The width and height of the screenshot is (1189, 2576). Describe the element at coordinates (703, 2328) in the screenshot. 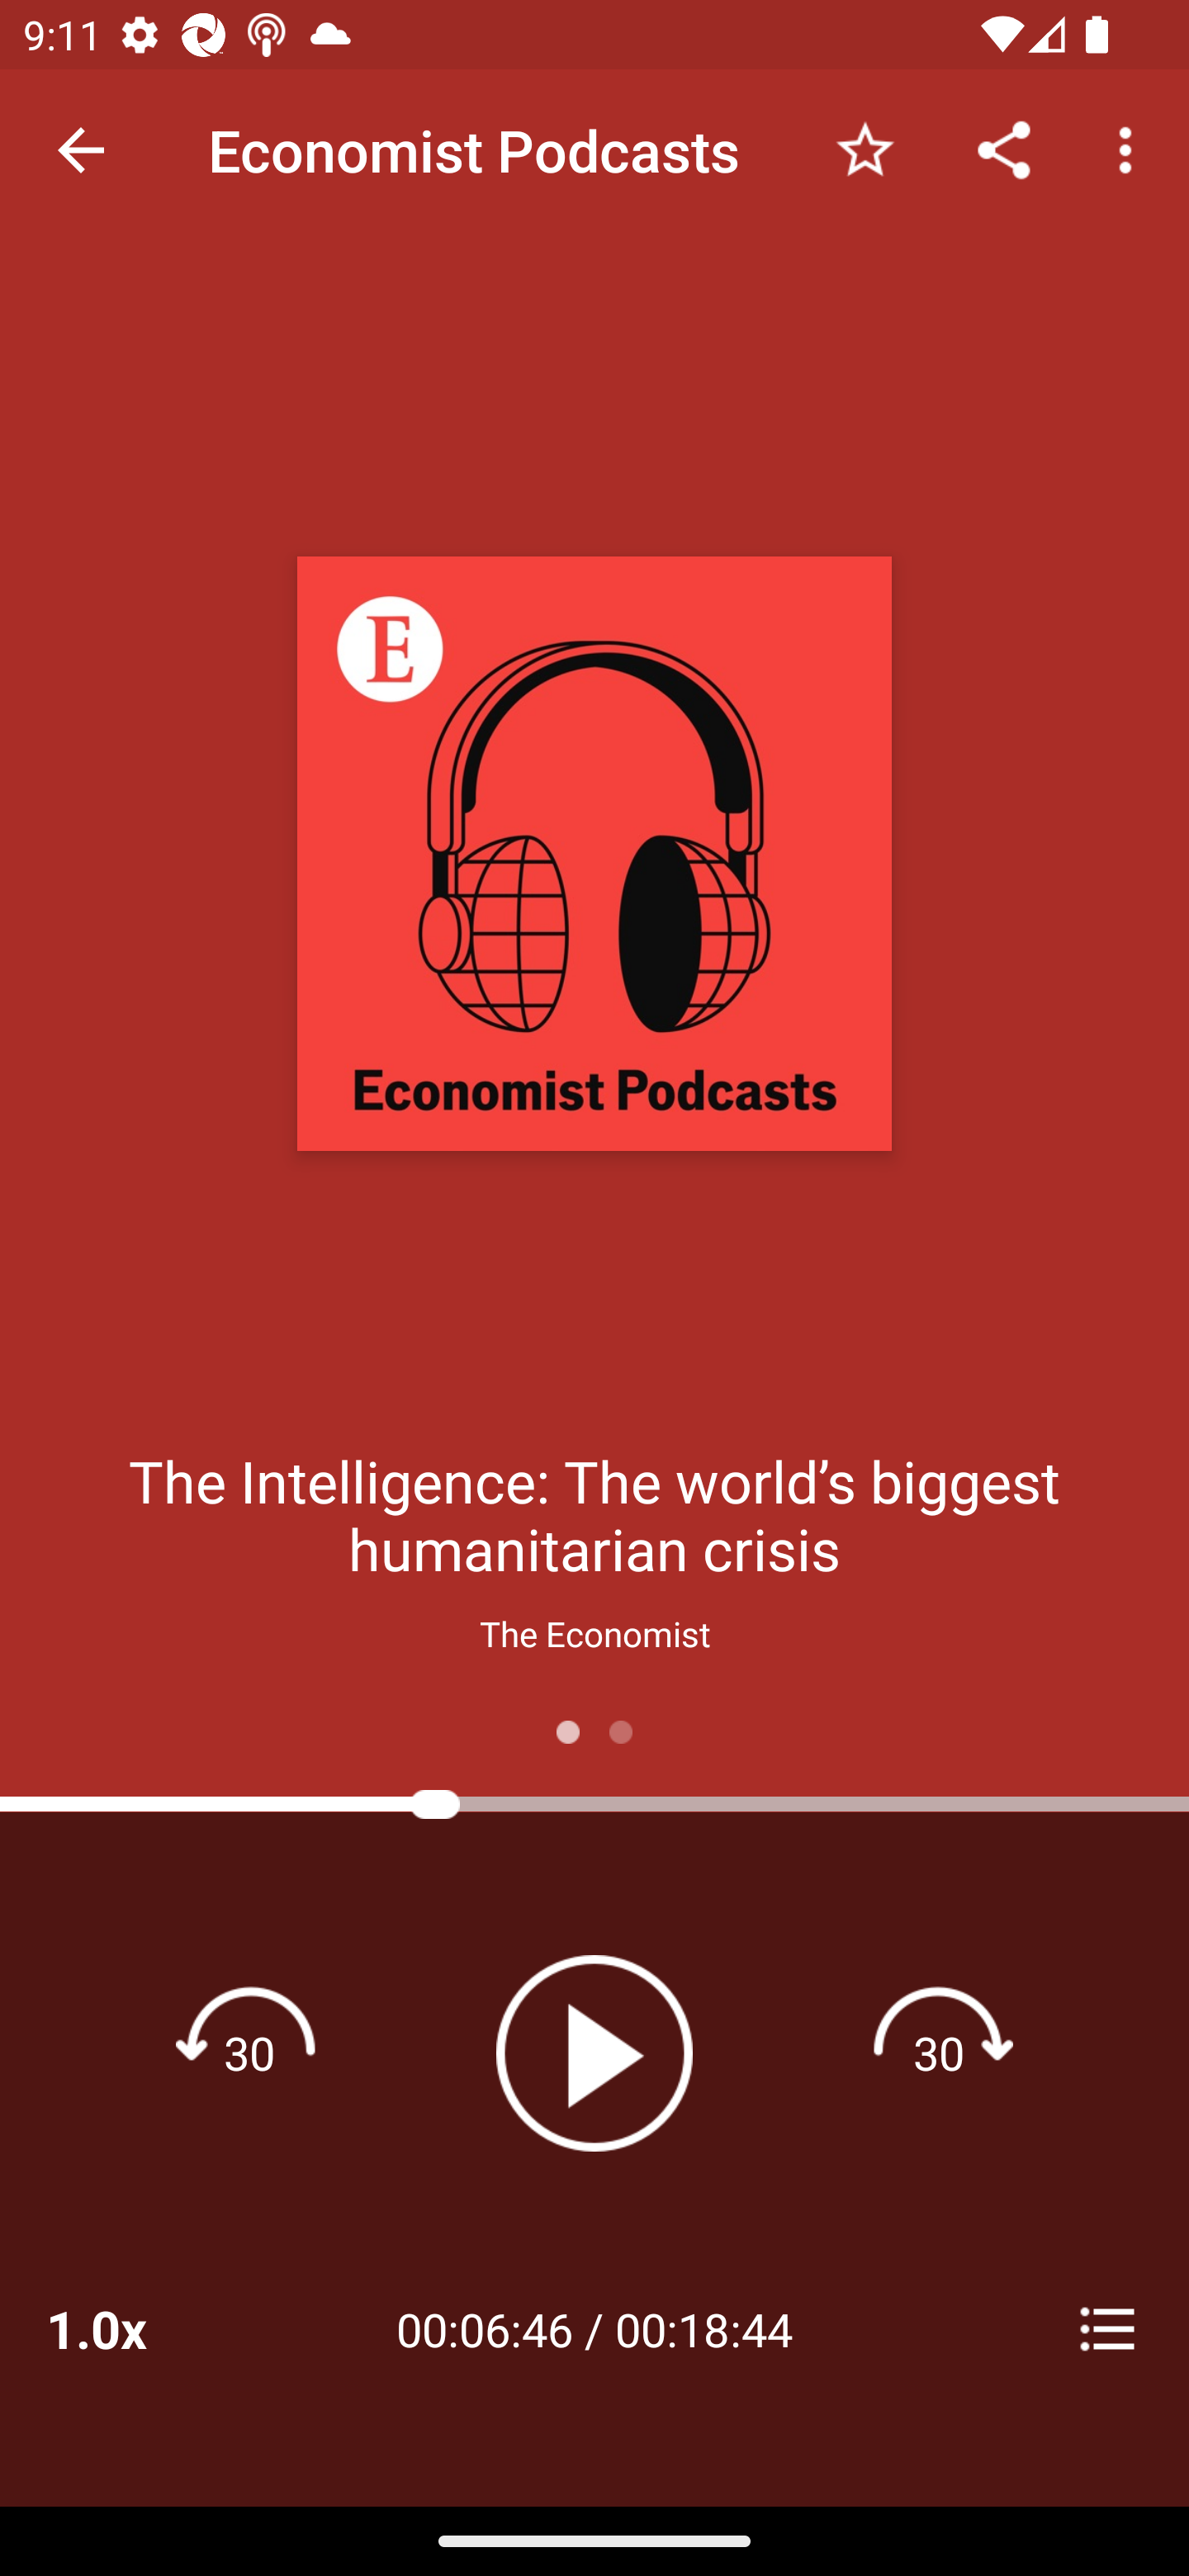

I see `00:18:44` at that location.